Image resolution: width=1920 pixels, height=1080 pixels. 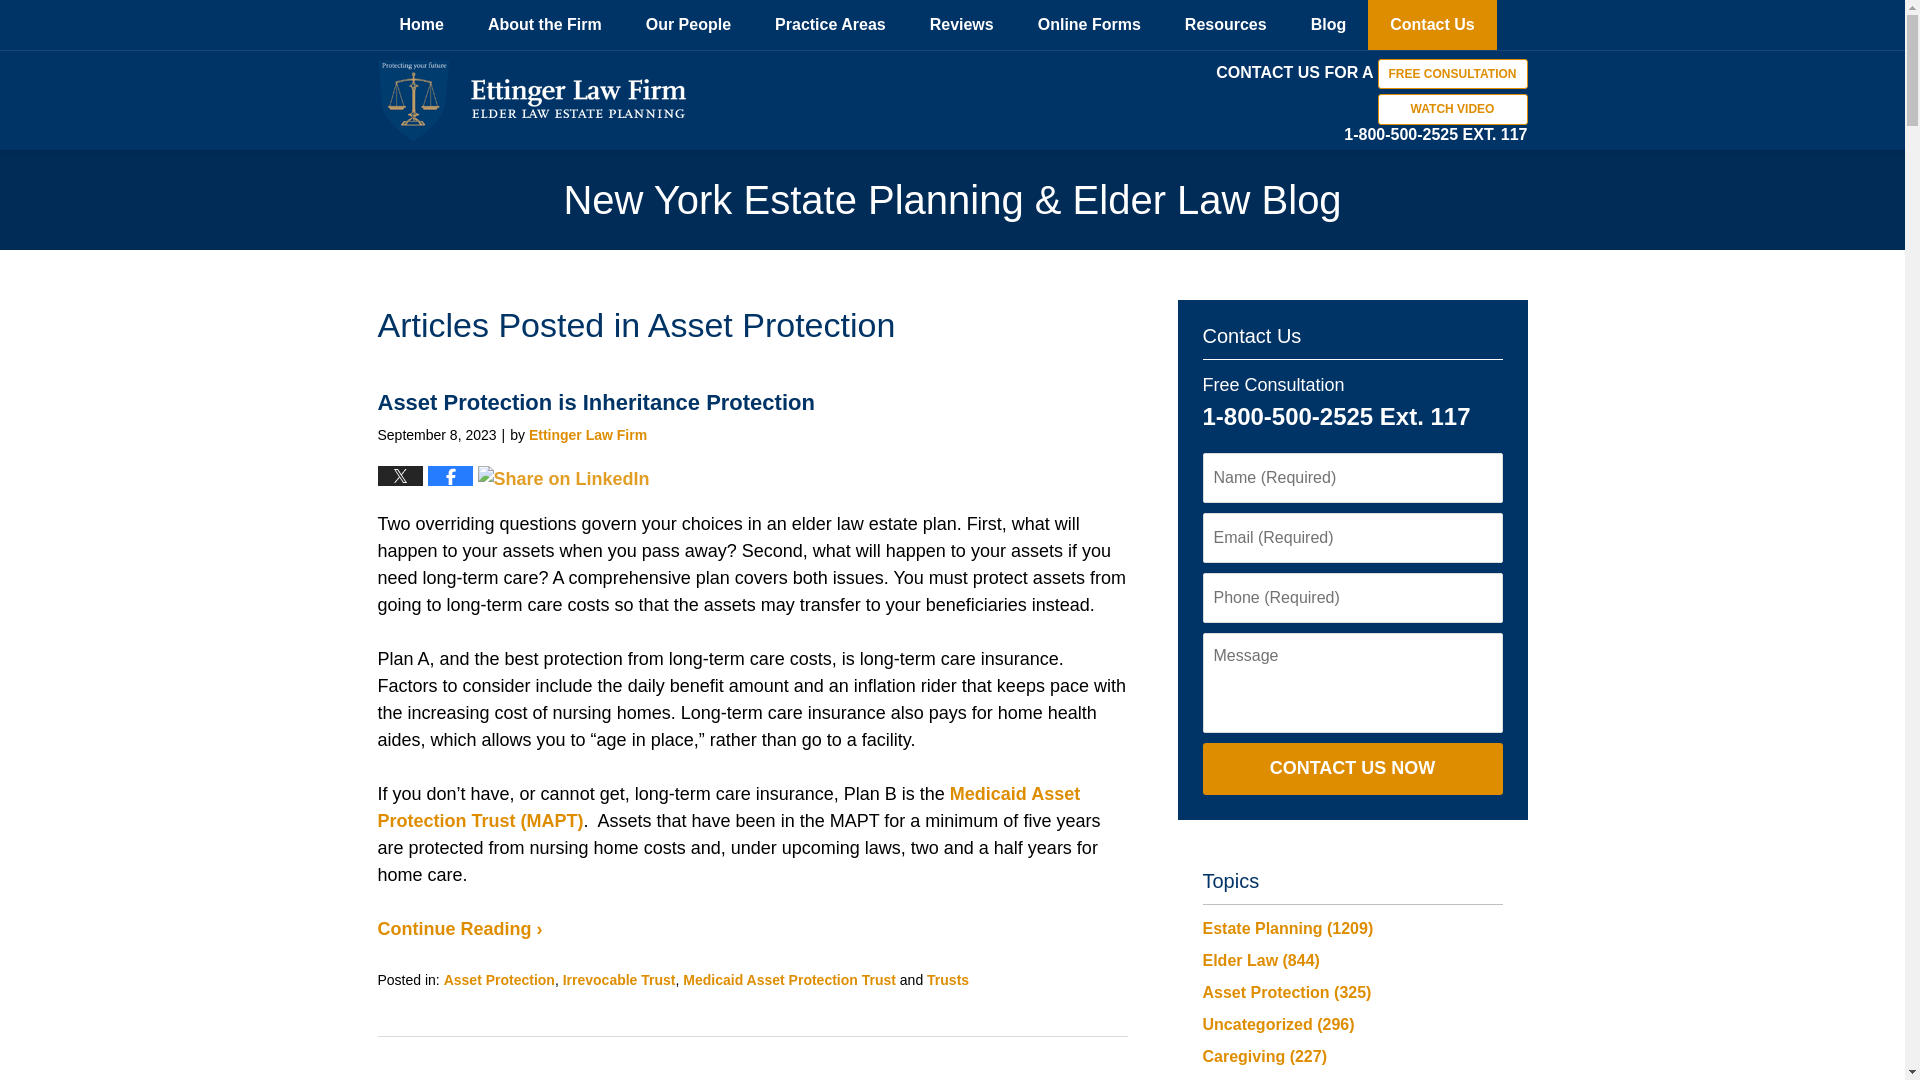 What do you see at coordinates (618, 980) in the screenshot?
I see `View all posts in Irrevocable Trust` at bounding box center [618, 980].